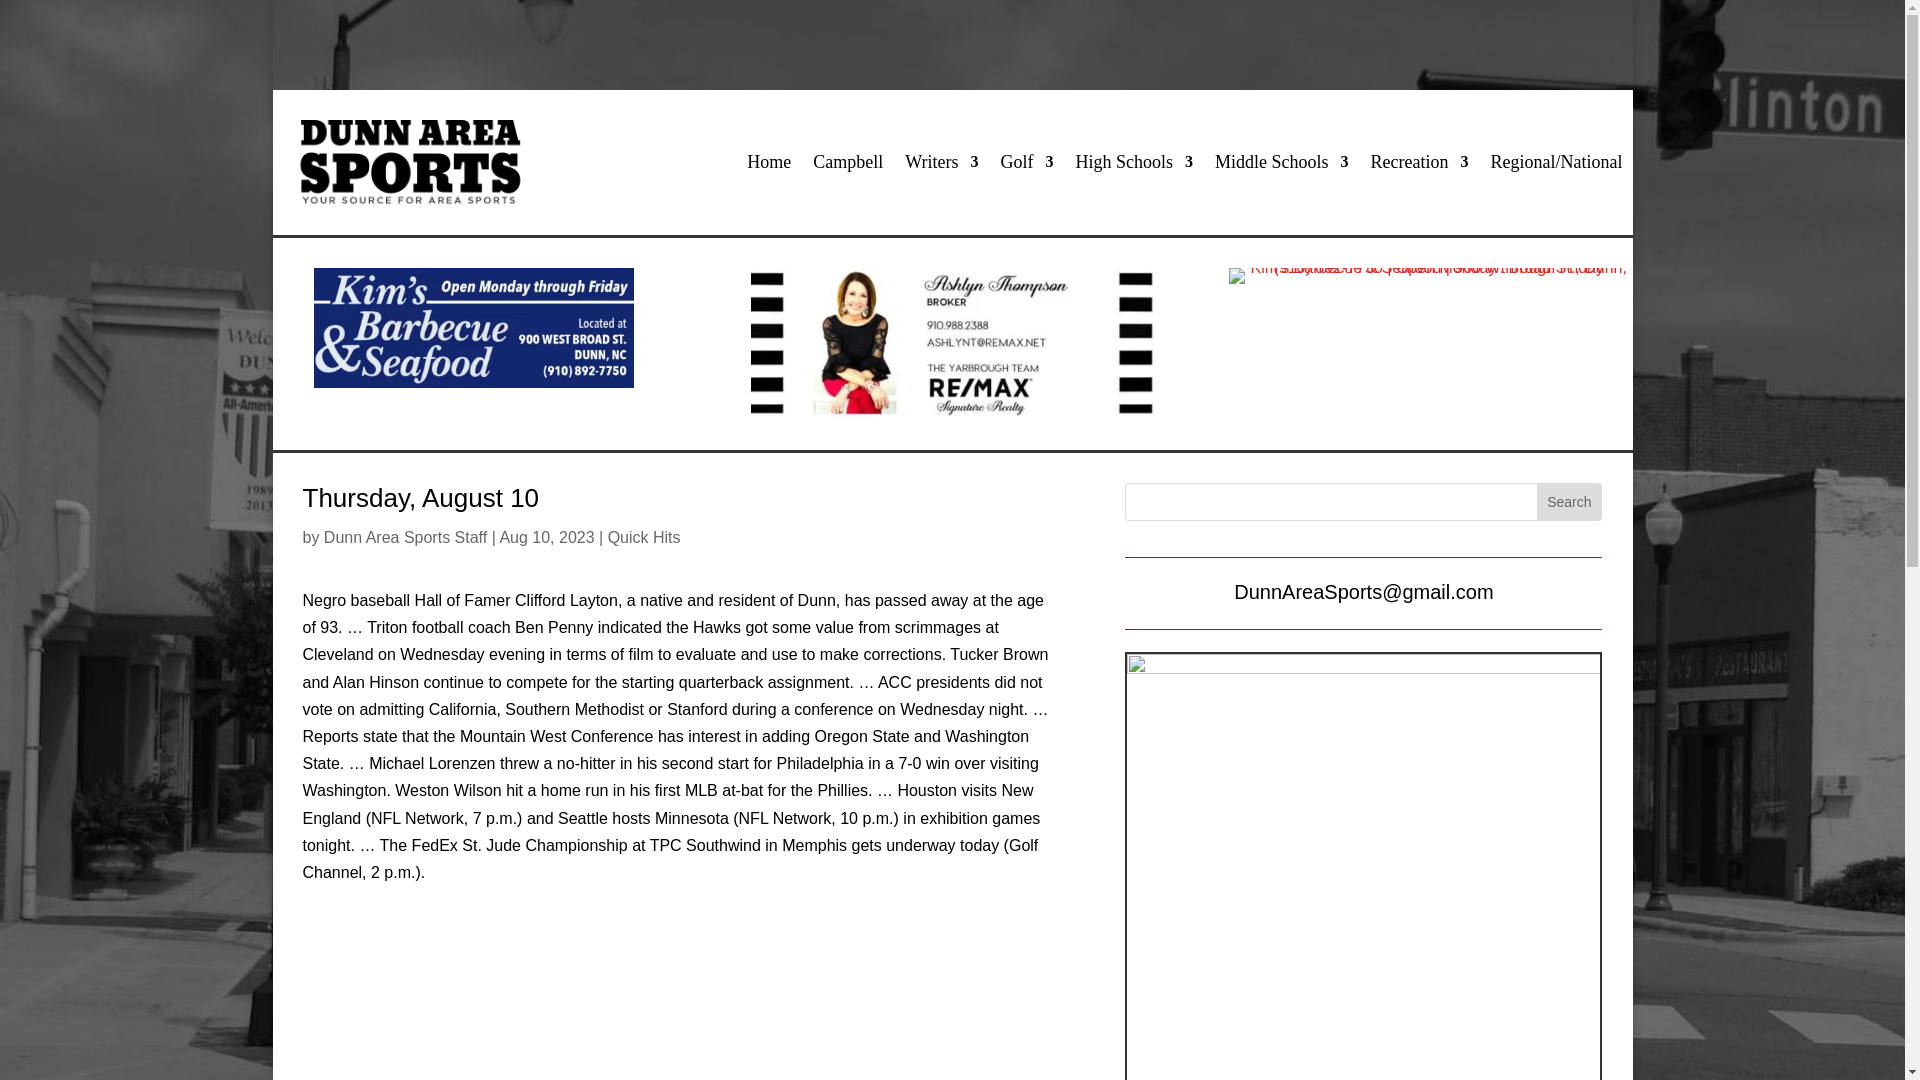 The image size is (1920, 1080). Describe the element at coordinates (1134, 162) in the screenshot. I see `High Schools` at that location.